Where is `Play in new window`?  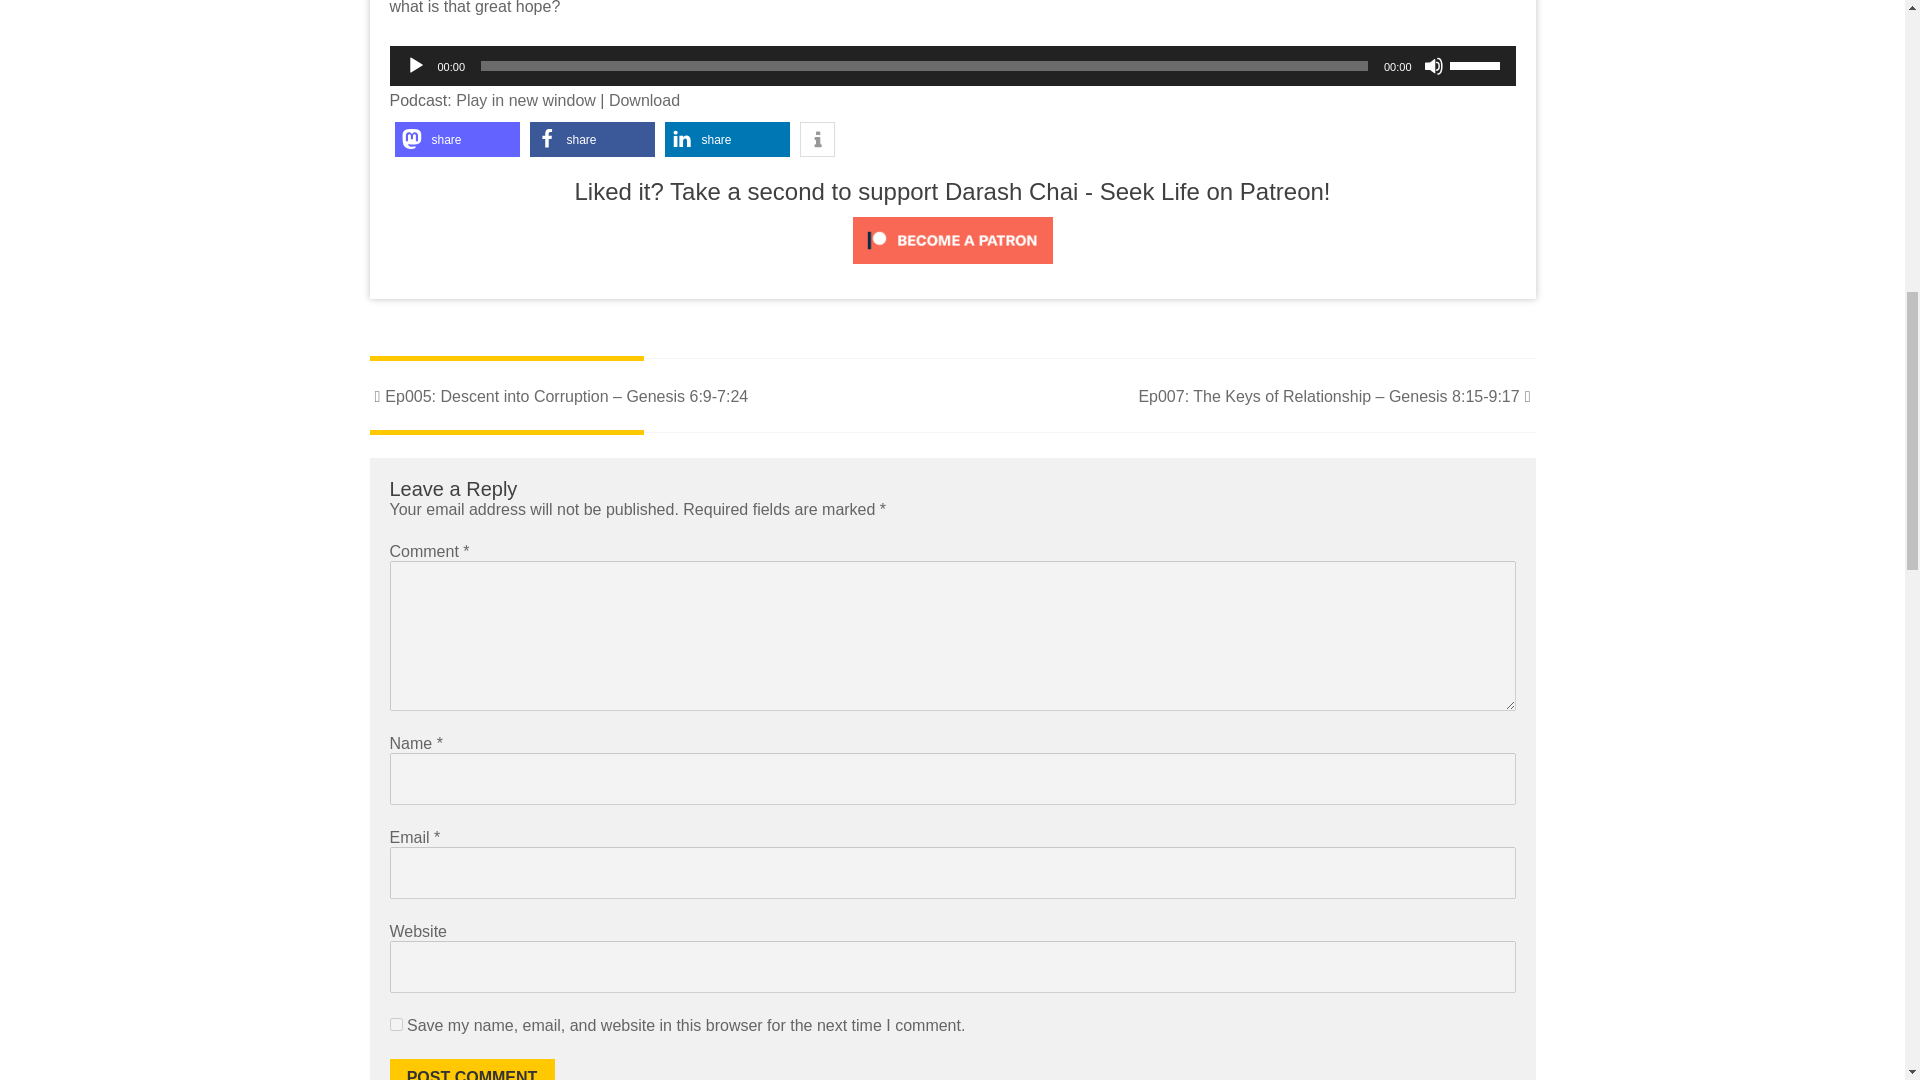 Play in new window is located at coordinates (526, 100).